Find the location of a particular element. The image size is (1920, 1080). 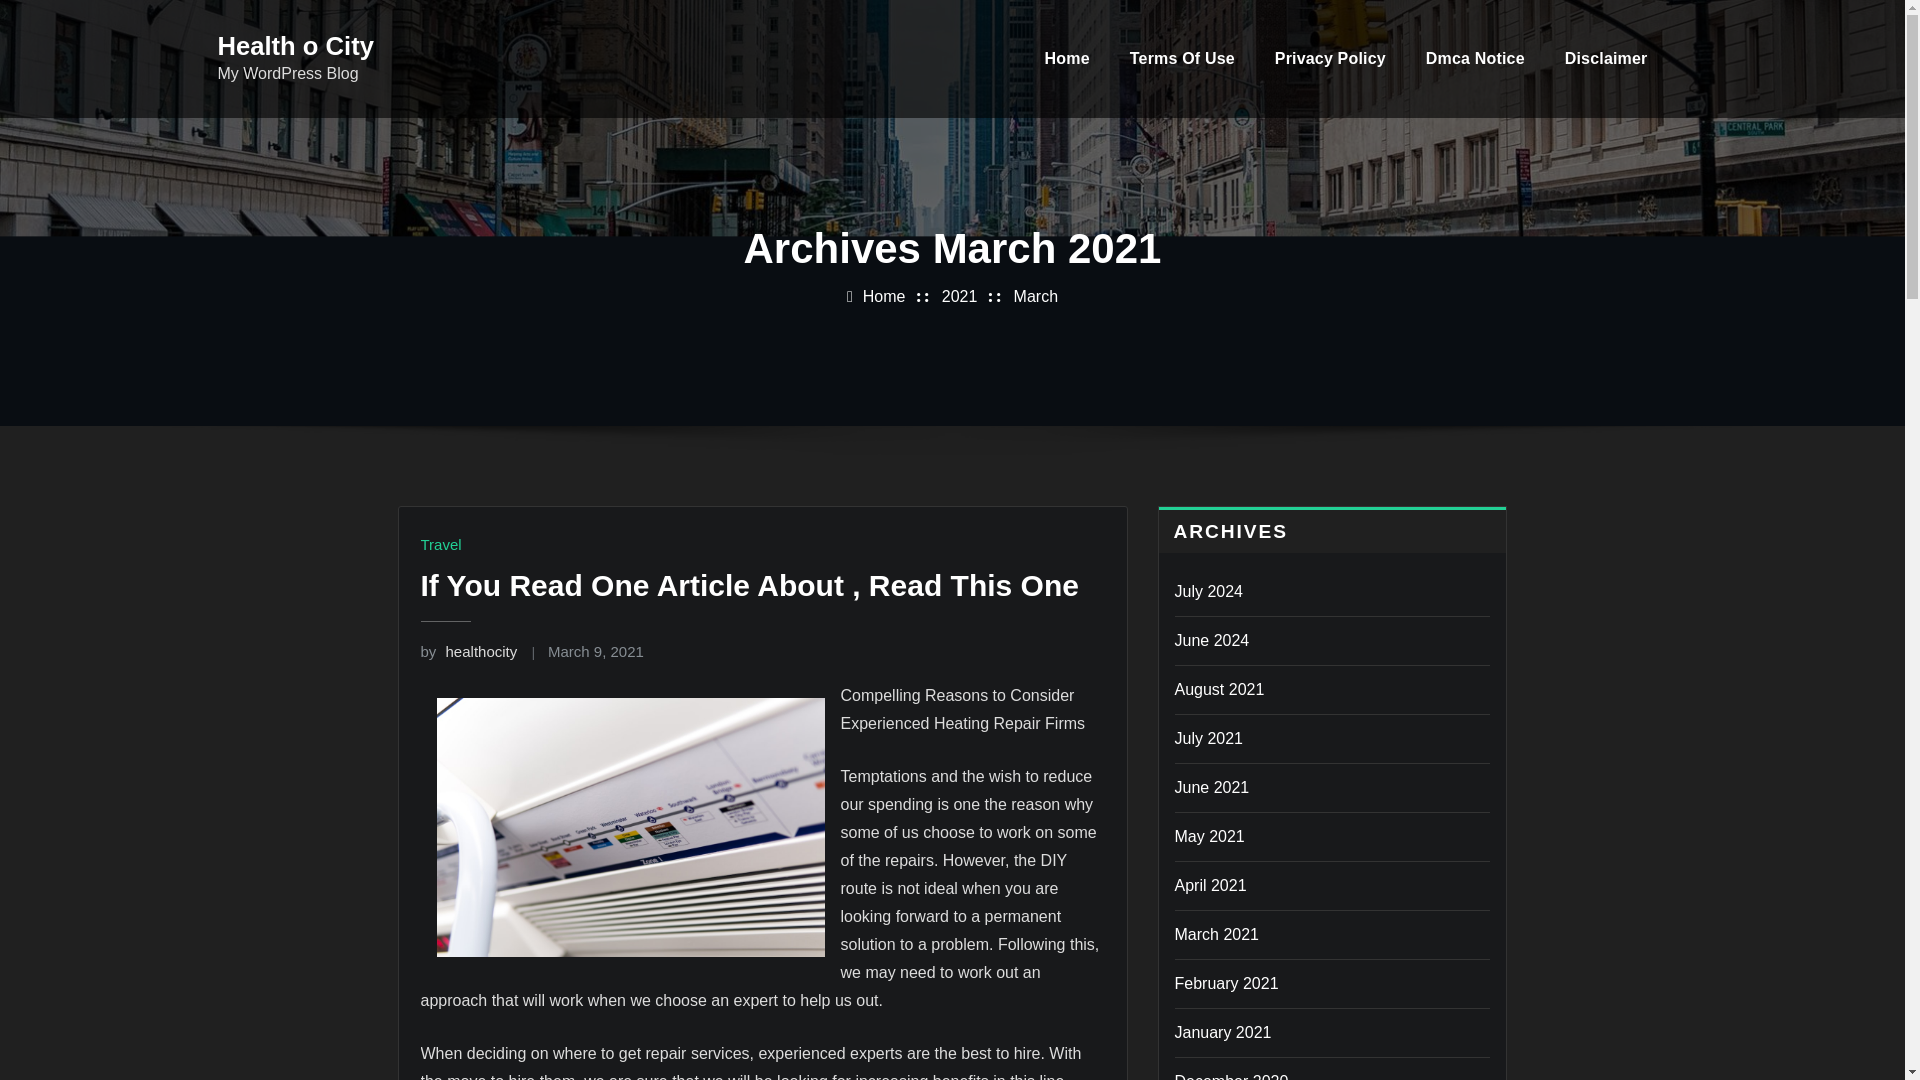

July 2024 is located at coordinates (1208, 592).